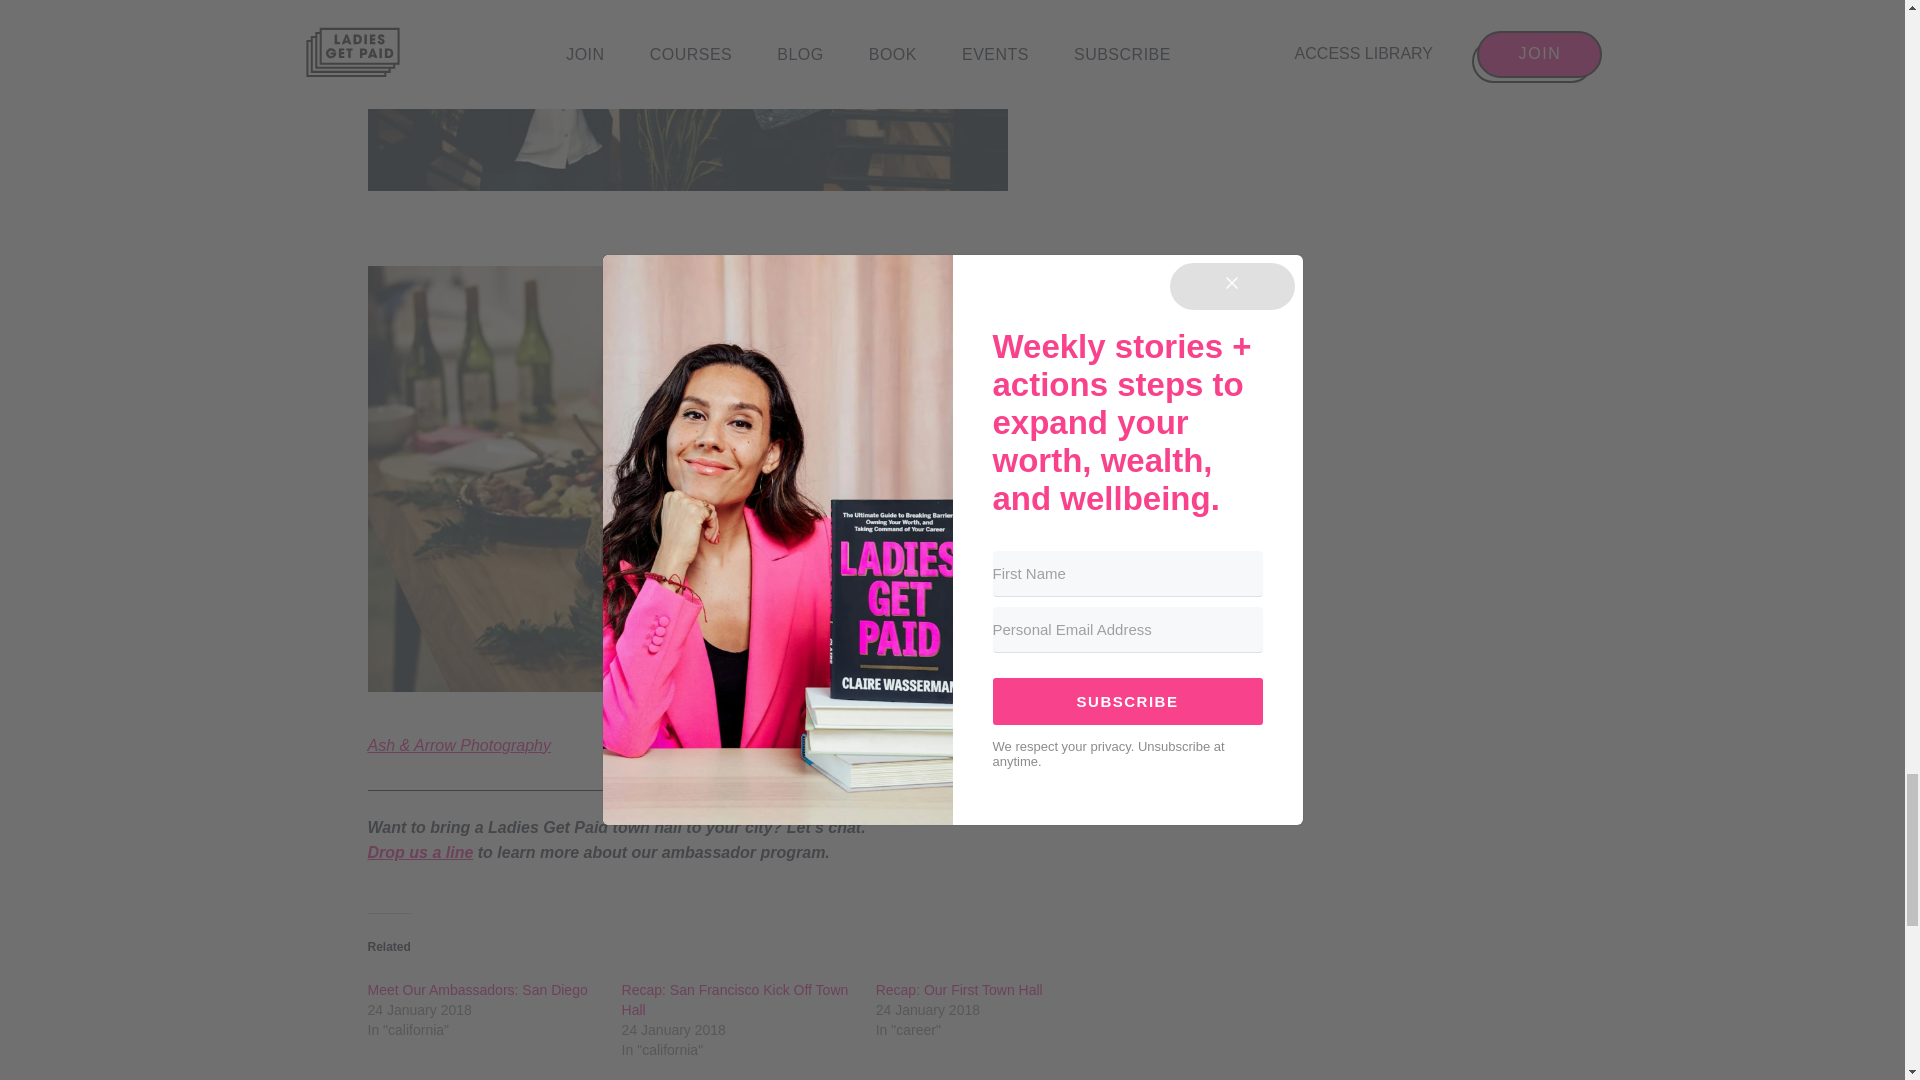 The height and width of the screenshot is (1080, 1920). I want to click on Recap: San Francisco Kick Off Town Hall, so click(735, 1000).